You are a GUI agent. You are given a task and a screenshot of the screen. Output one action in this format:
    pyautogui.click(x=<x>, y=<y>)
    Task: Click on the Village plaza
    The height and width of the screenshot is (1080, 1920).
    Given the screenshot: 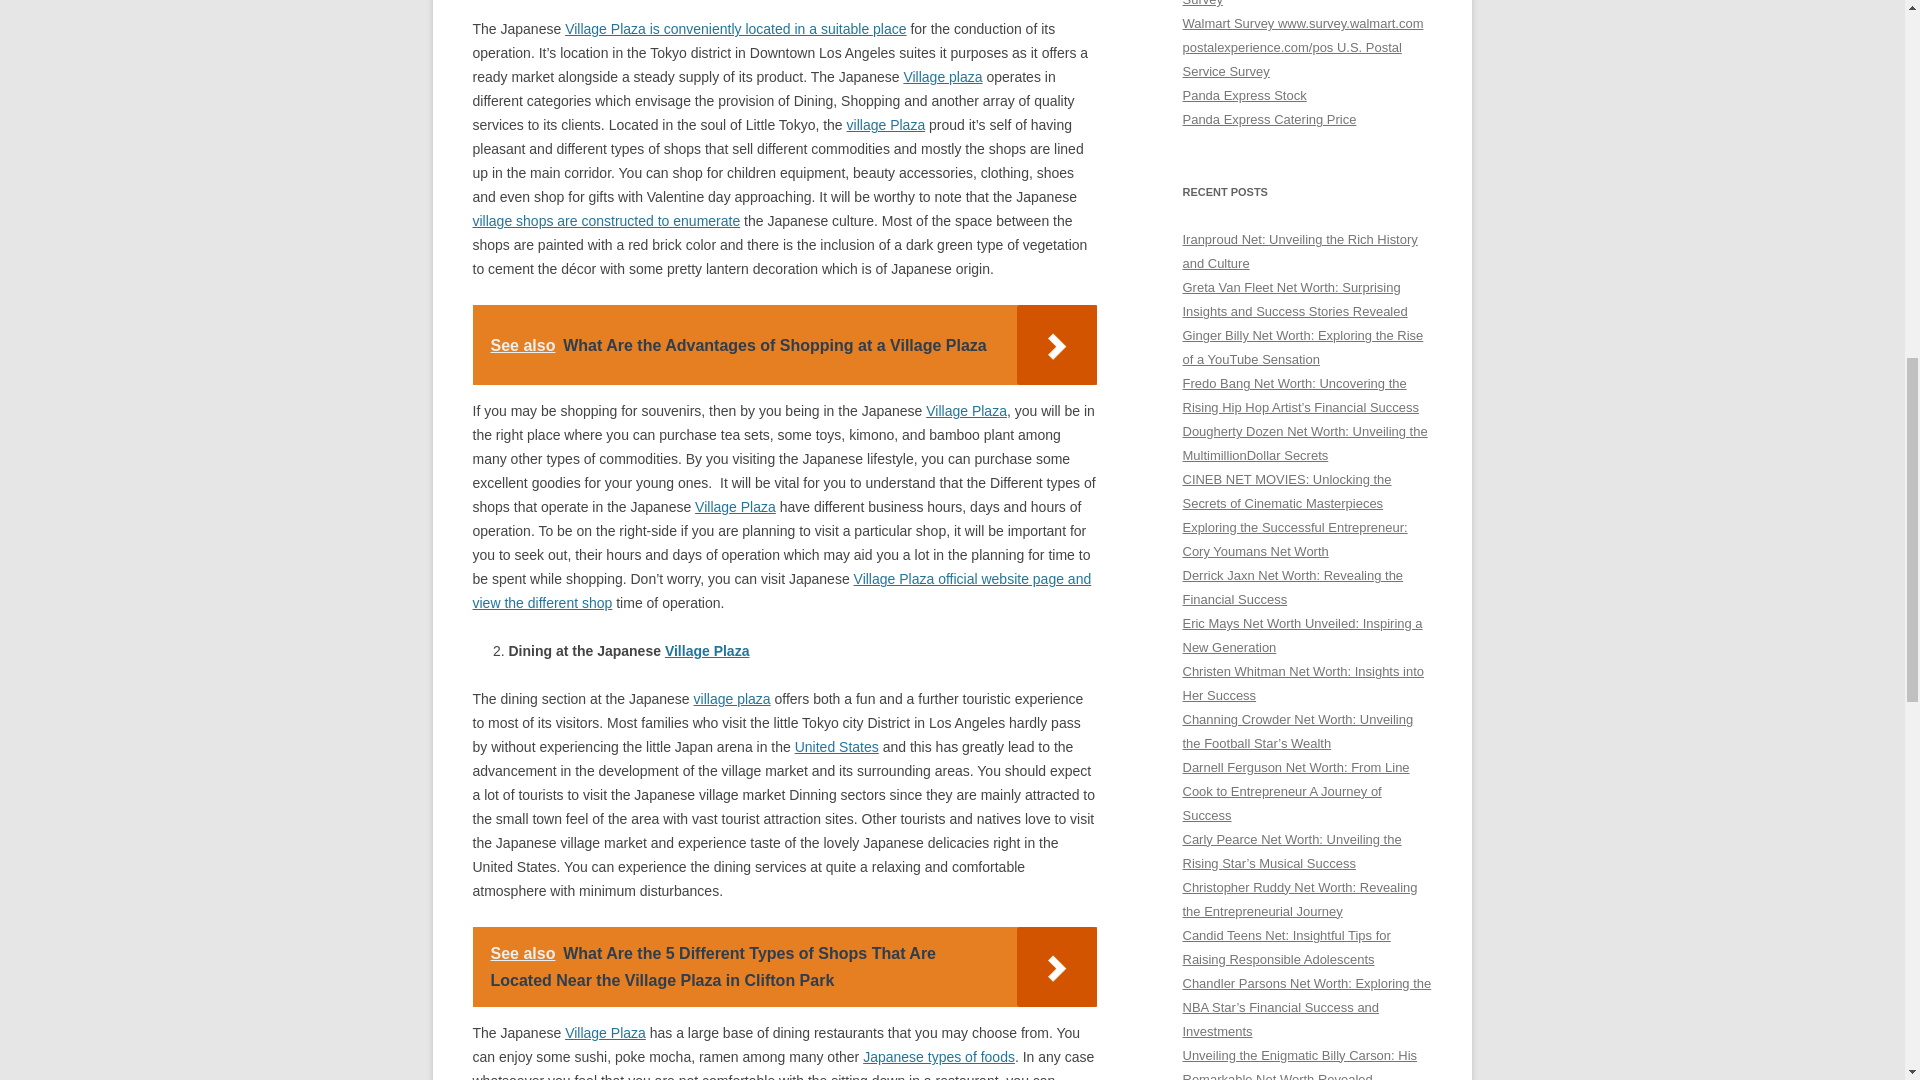 What is the action you would take?
    pyautogui.click(x=942, y=77)
    